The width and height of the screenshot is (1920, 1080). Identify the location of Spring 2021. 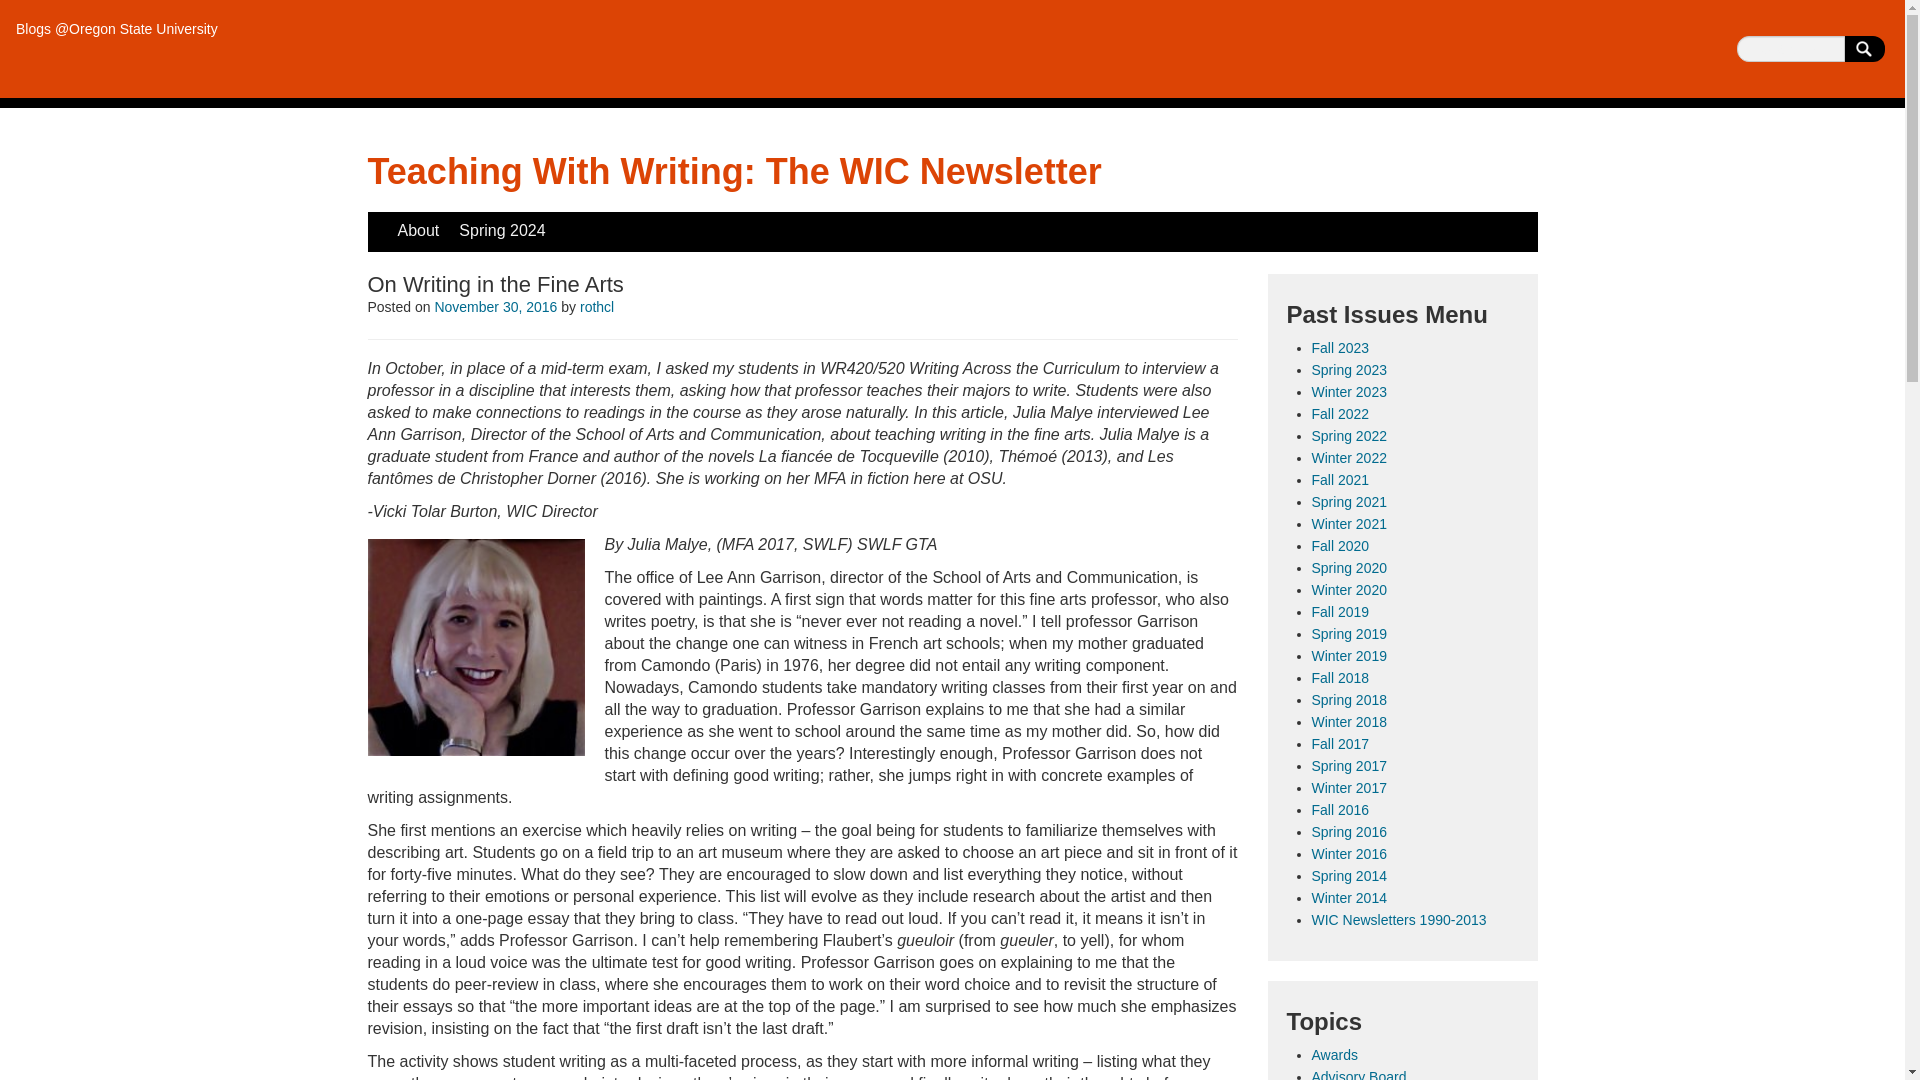
(1350, 501).